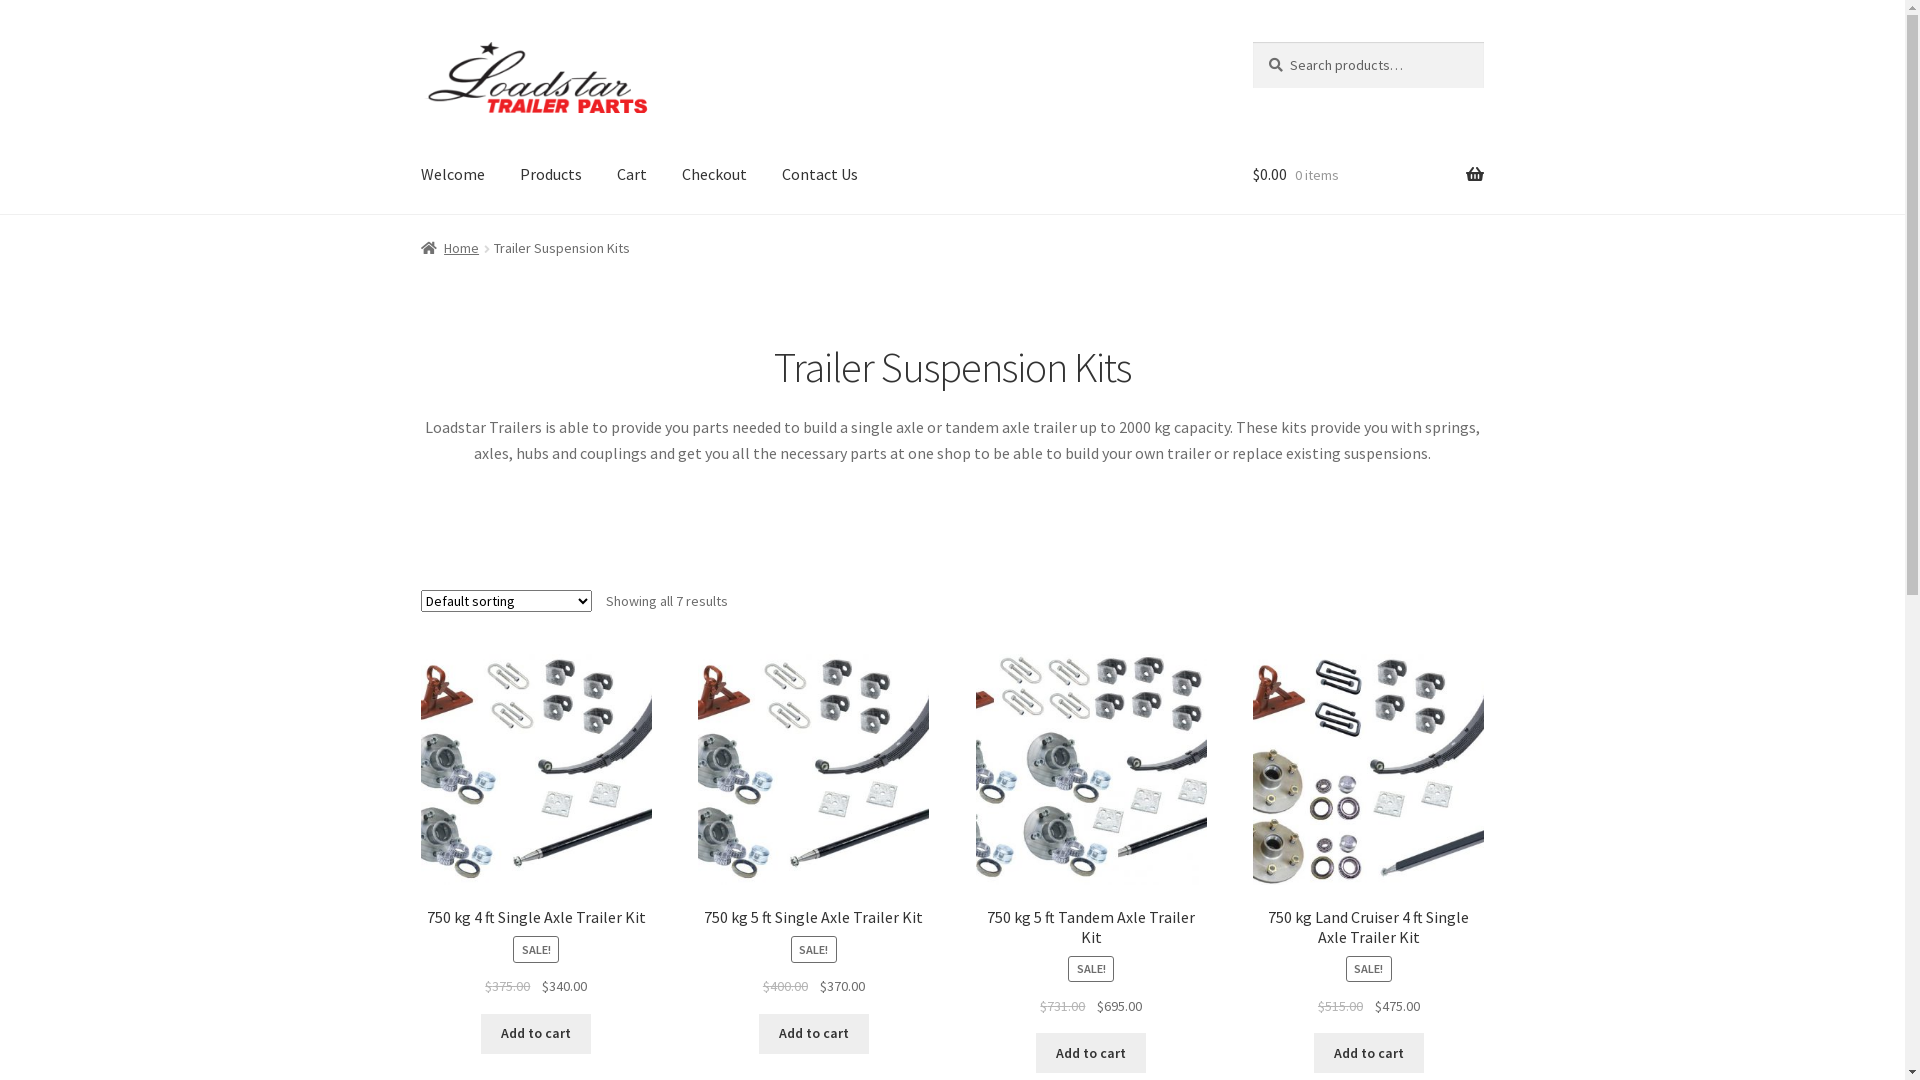 The height and width of the screenshot is (1080, 1920). What do you see at coordinates (450, 248) in the screenshot?
I see `Home` at bounding box center [450, 248].